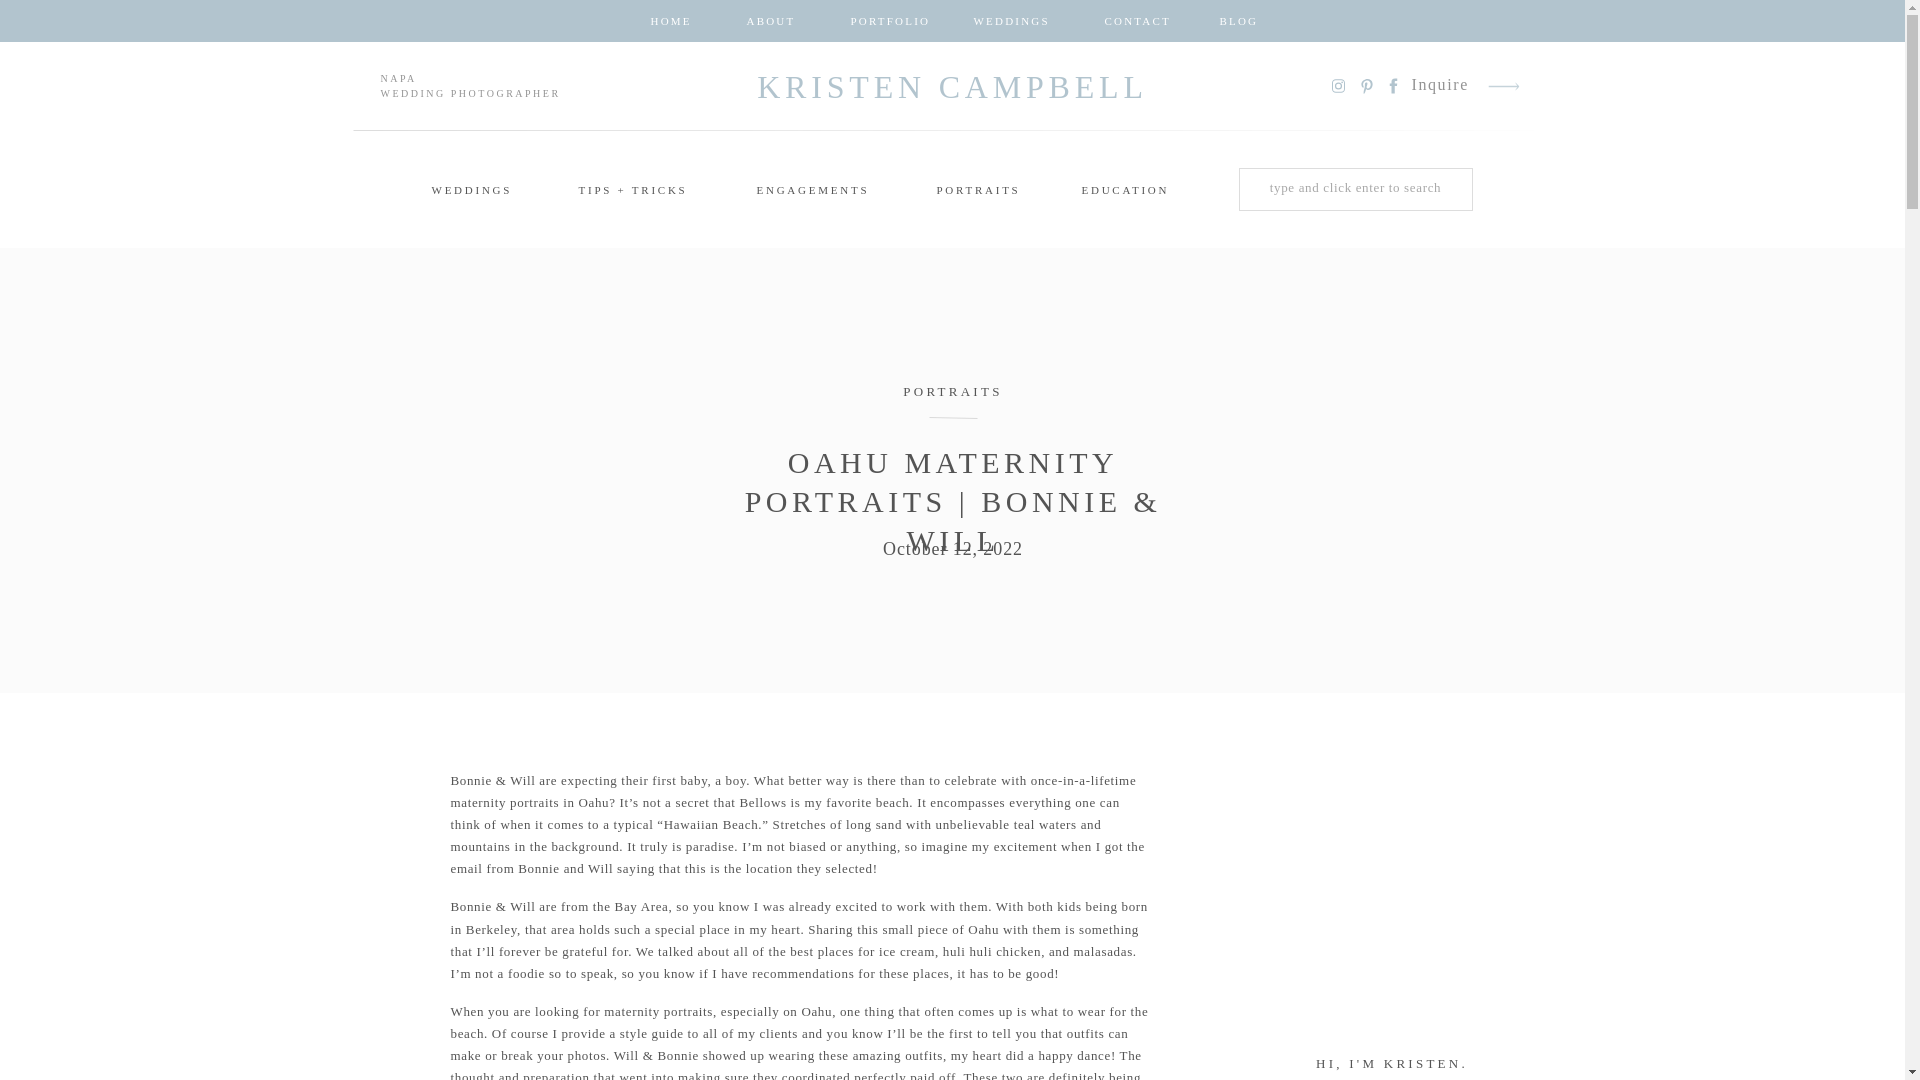 The image size is (1920, 1080). Describe the element at coordinates (1237, 20) in the screenshot. I see `BLOG` at that location.